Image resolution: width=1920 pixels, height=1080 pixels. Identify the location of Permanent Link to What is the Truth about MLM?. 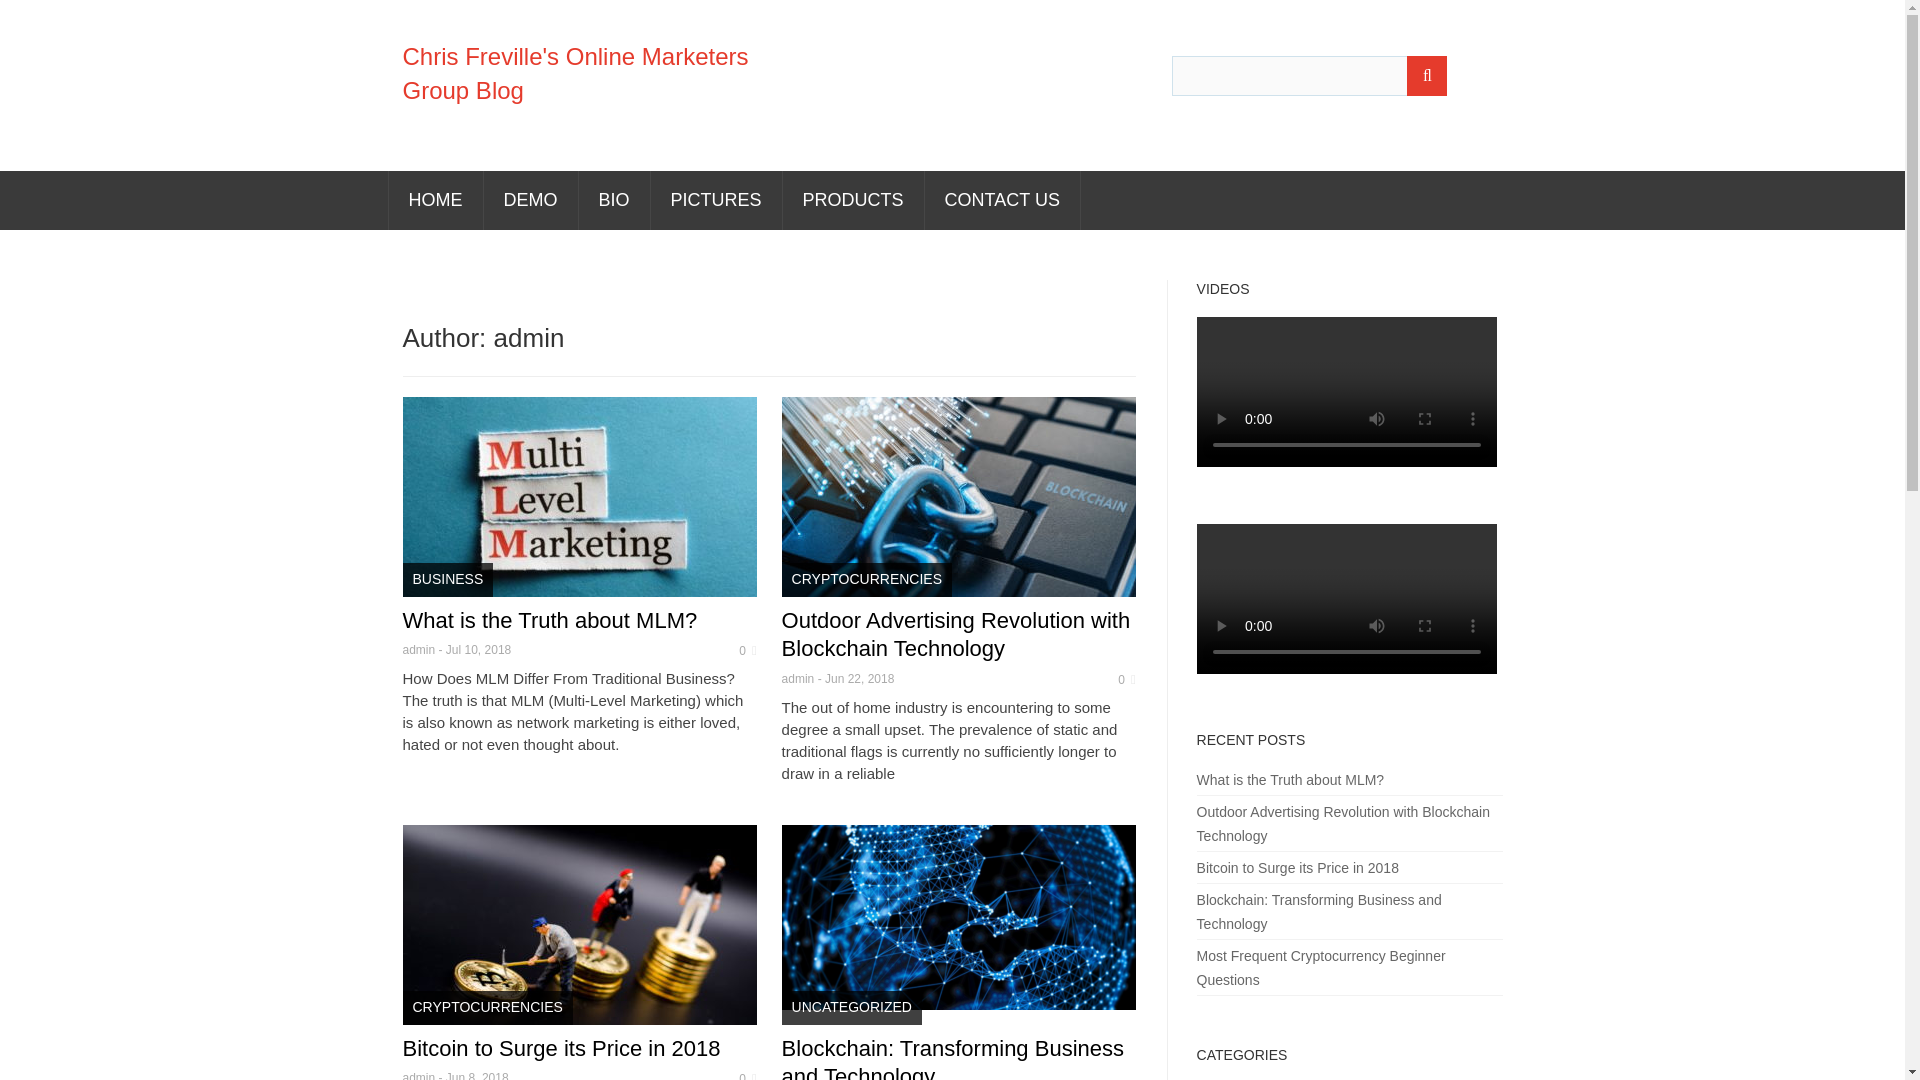
(548, 620).